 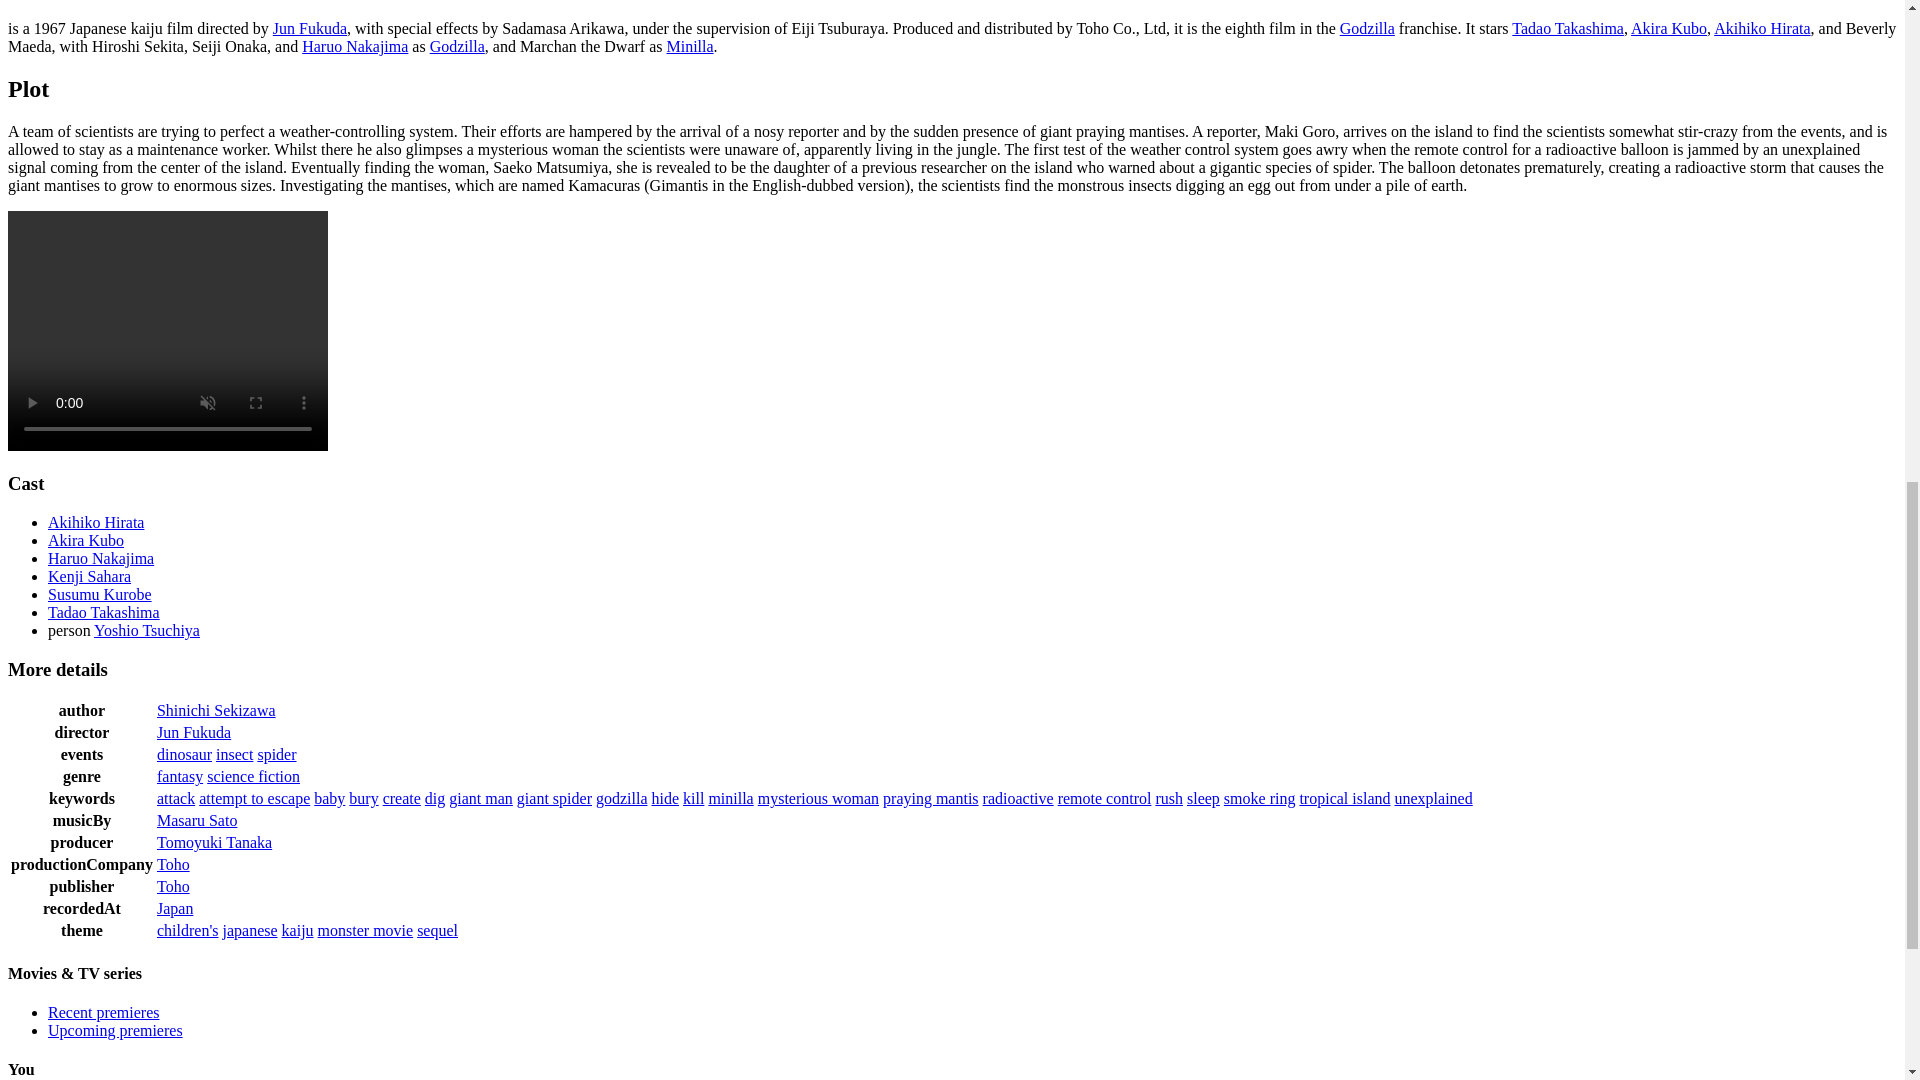 I want to click on spider, so click(x=276, y=754).